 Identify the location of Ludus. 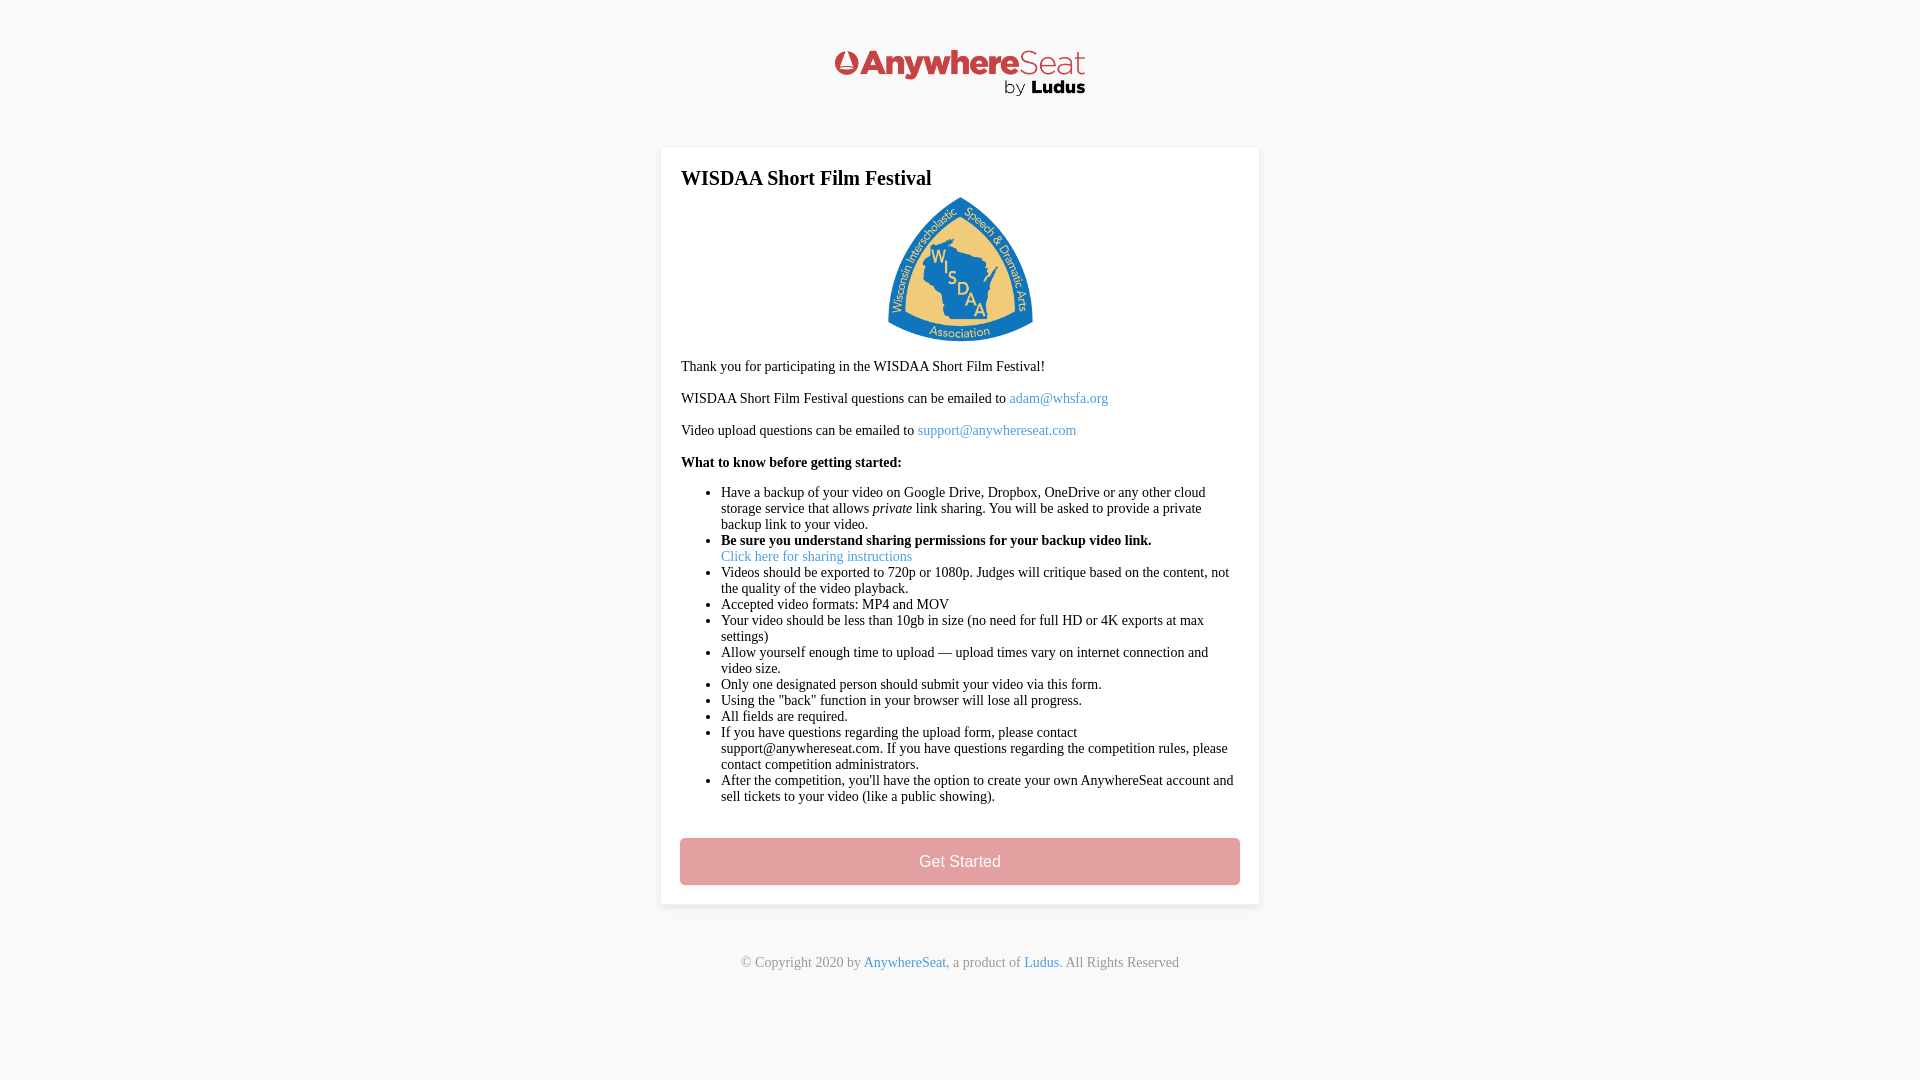
(1041, 962).